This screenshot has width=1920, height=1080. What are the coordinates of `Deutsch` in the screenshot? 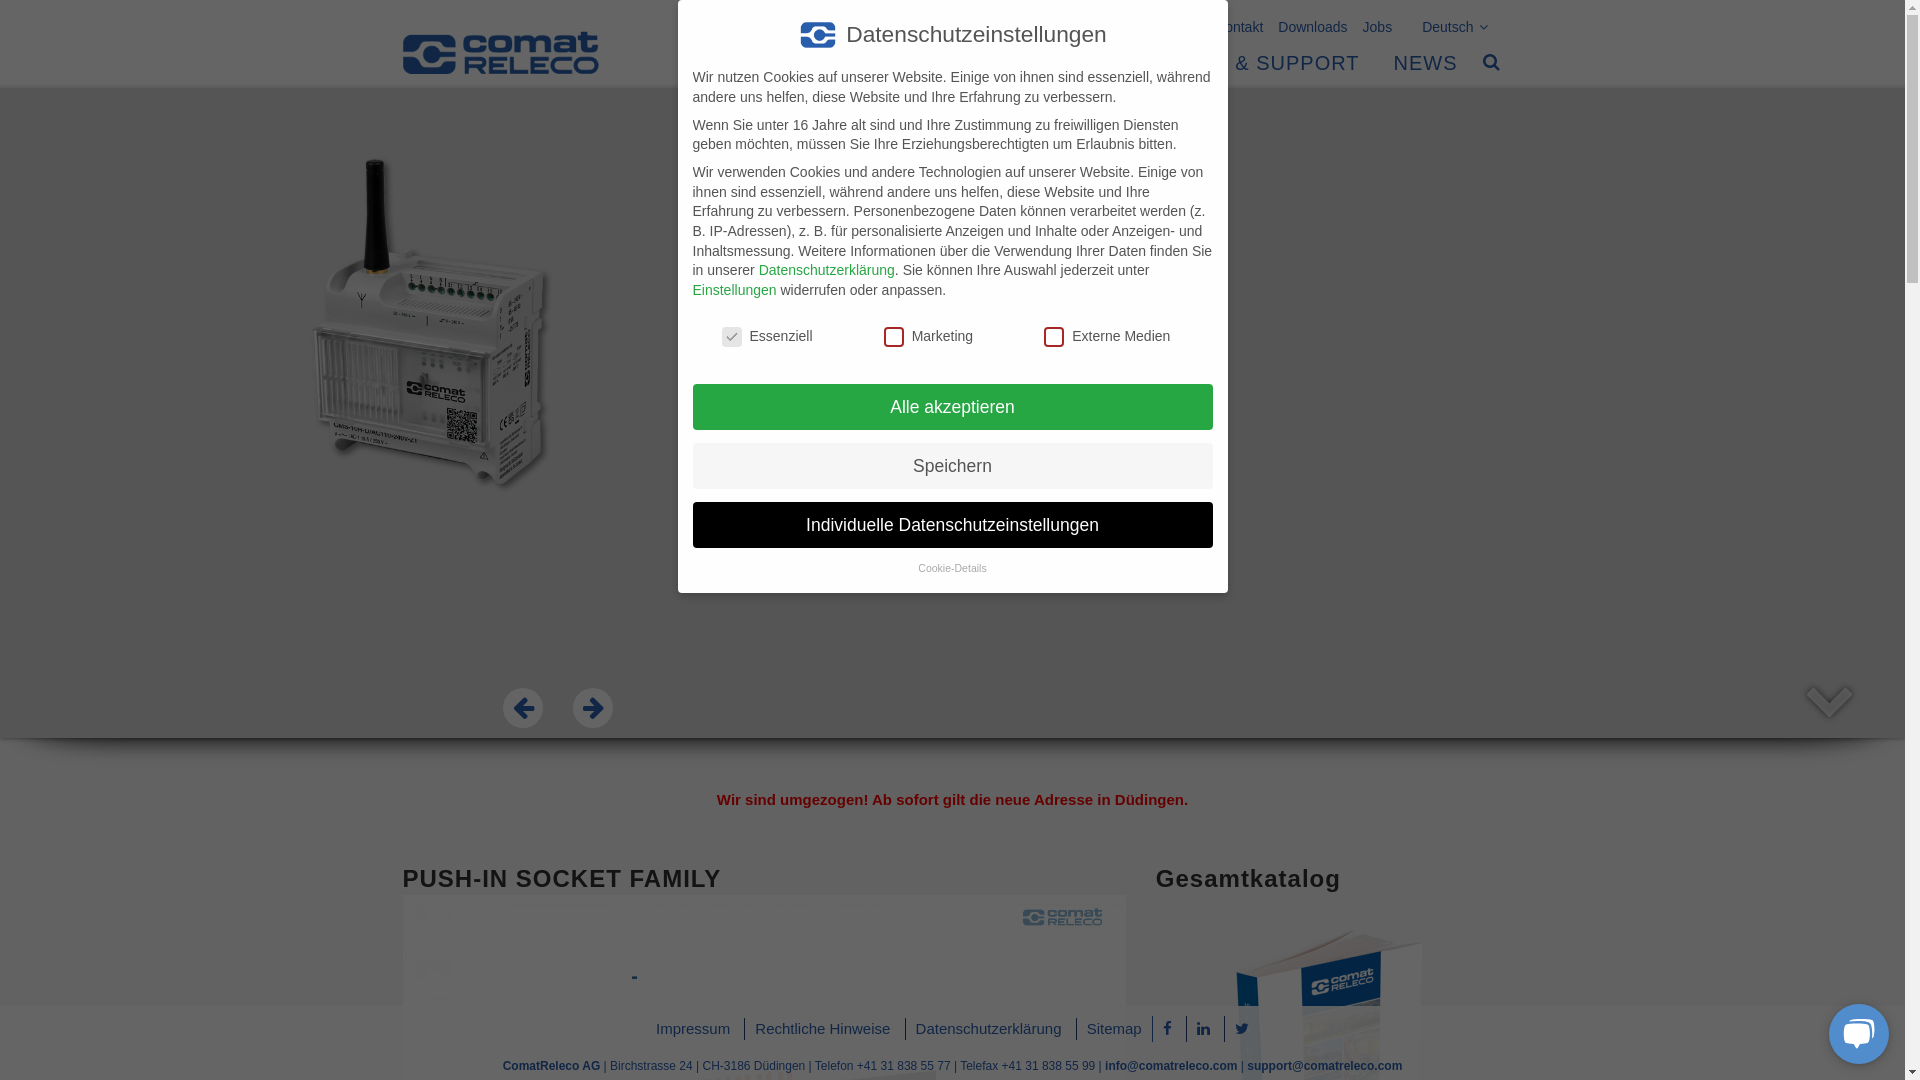 It's located at (1447, 22).